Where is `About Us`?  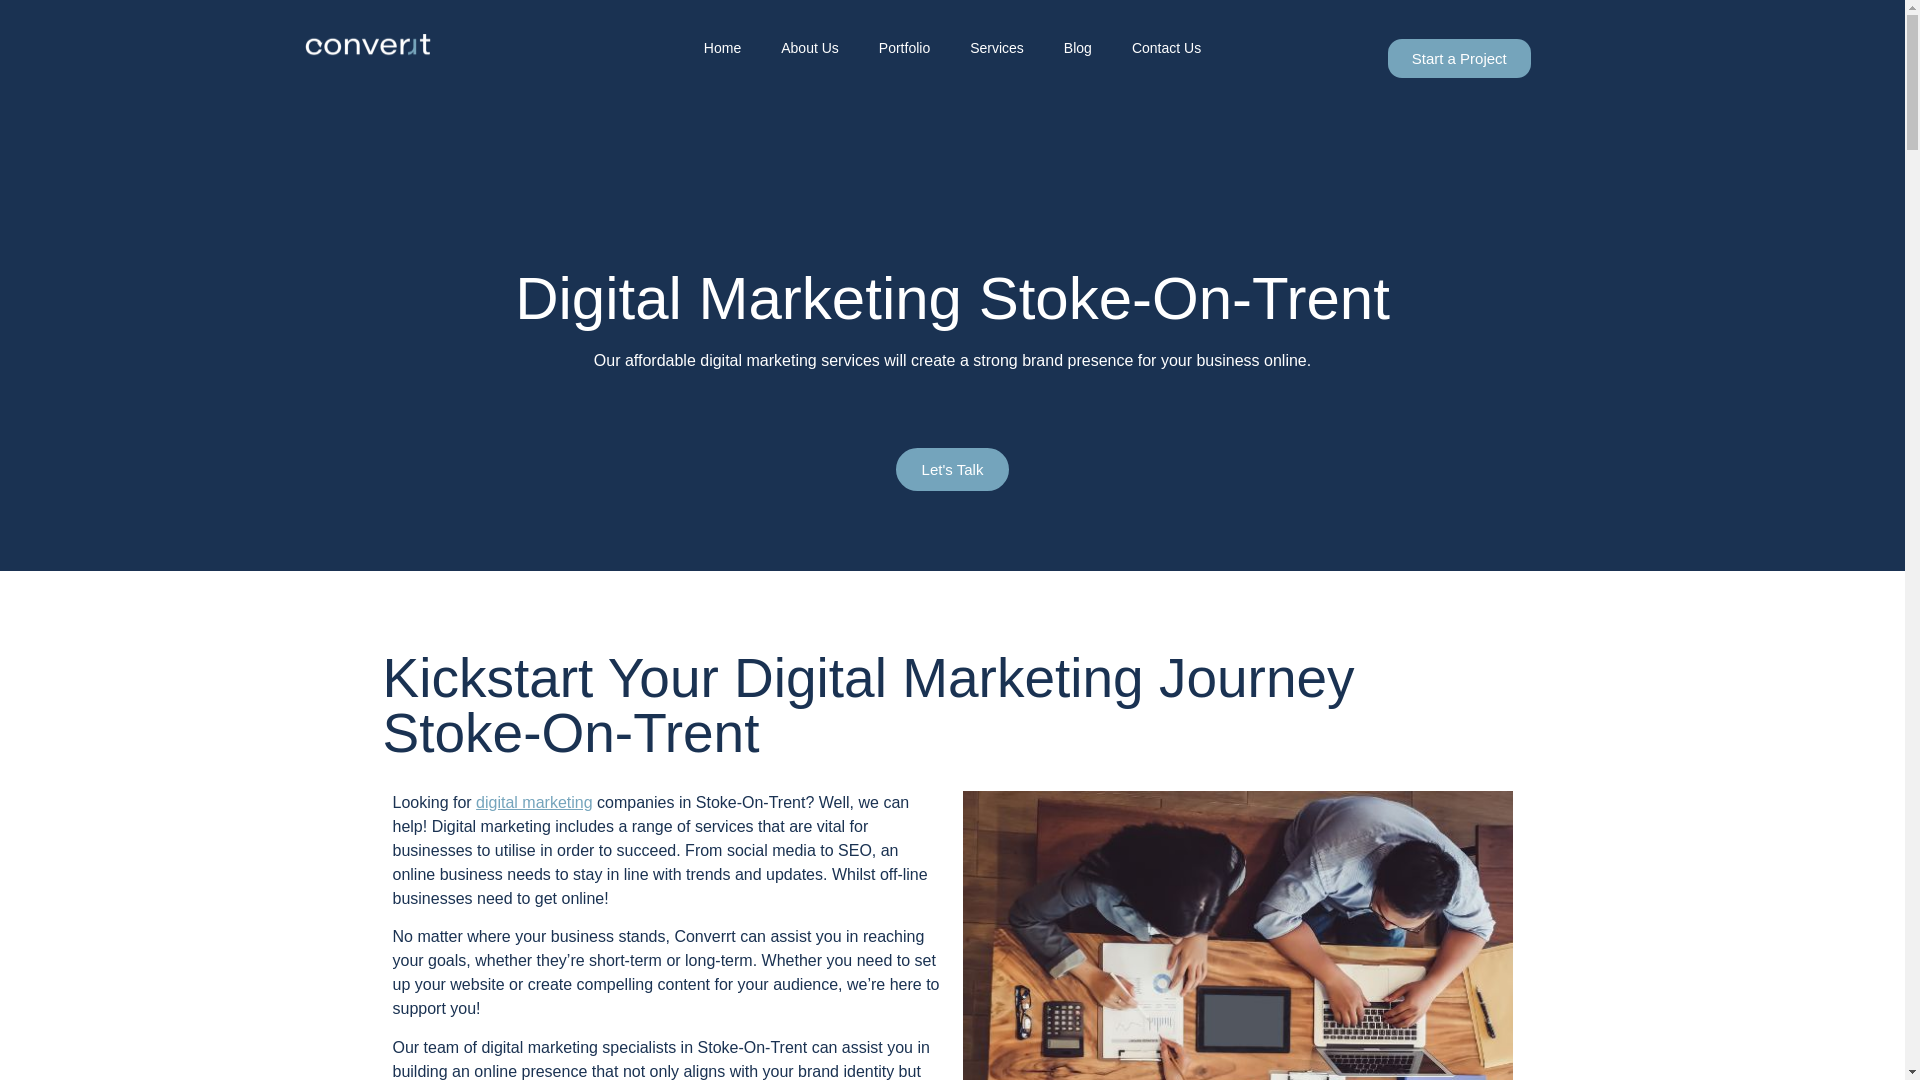
About Us is located at coordinates (809, 48).